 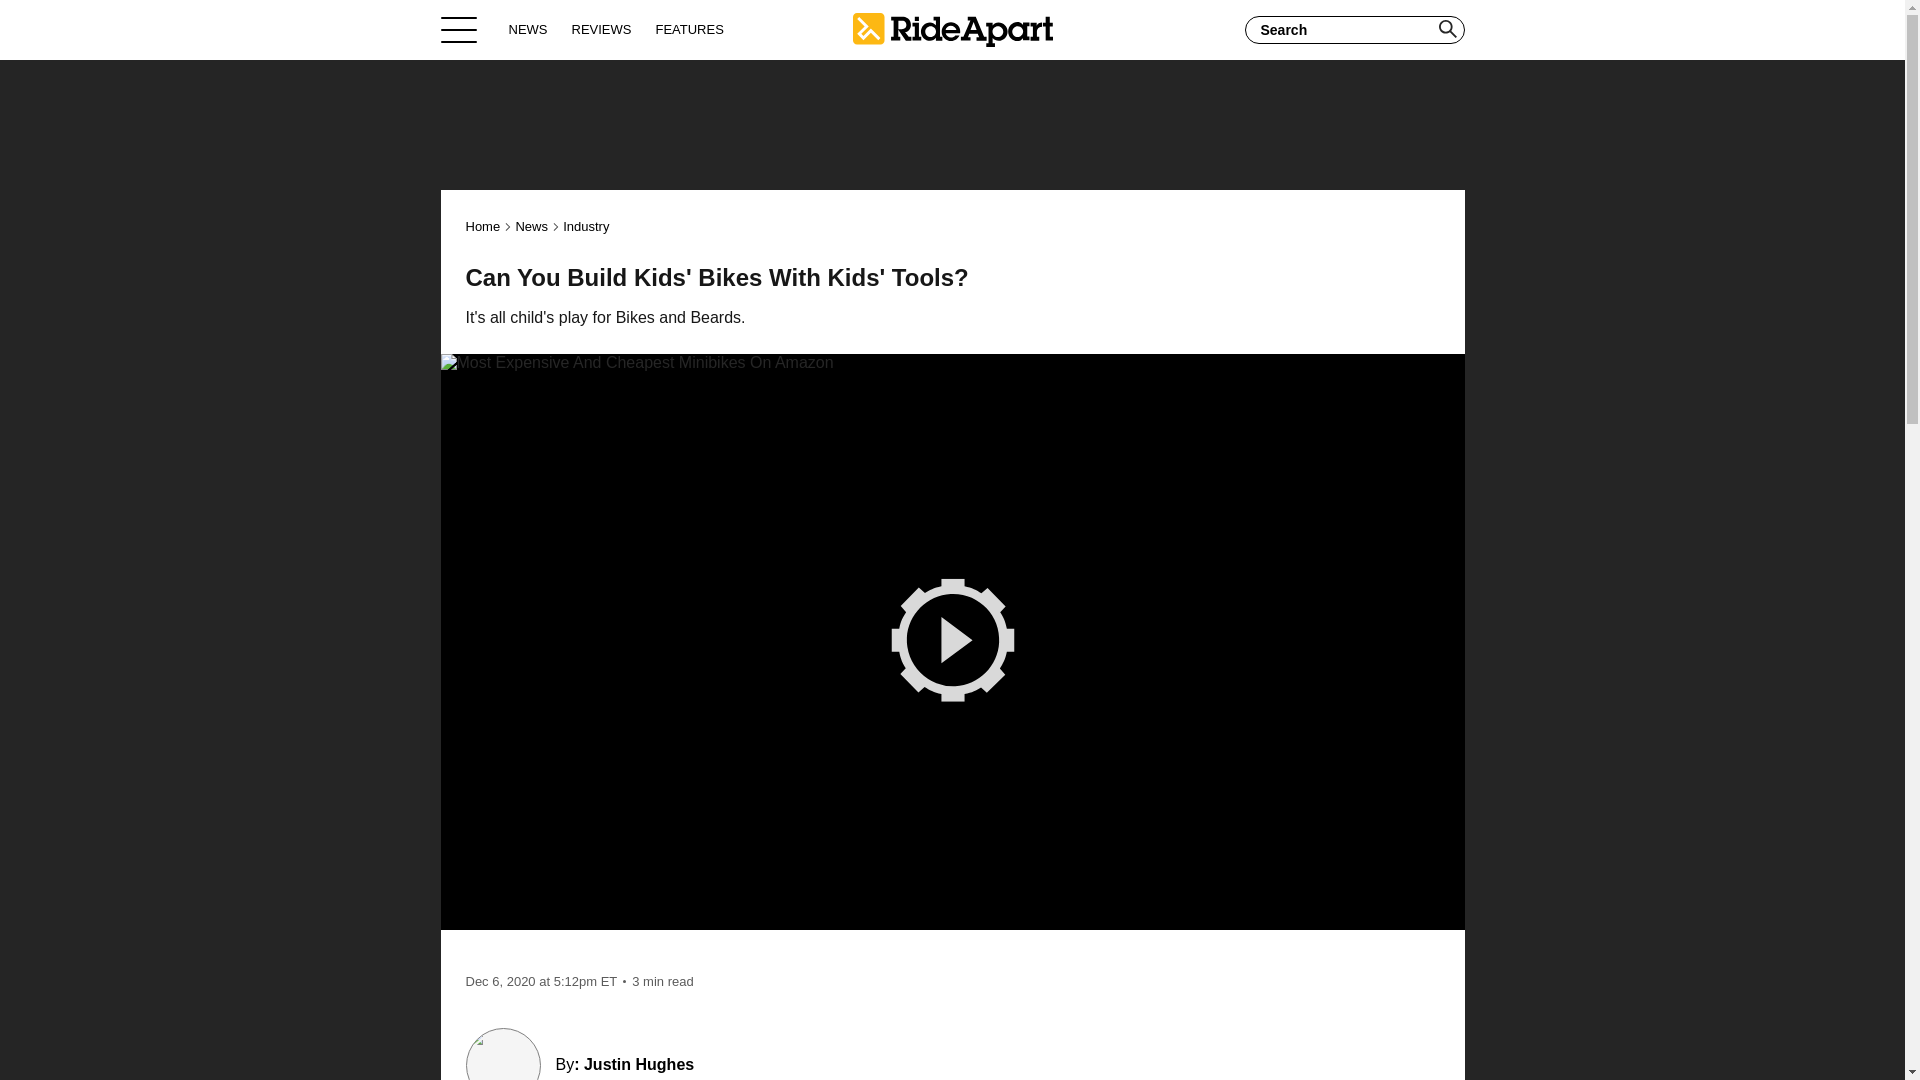 I want to click on Home, so click(x=484, y=226).